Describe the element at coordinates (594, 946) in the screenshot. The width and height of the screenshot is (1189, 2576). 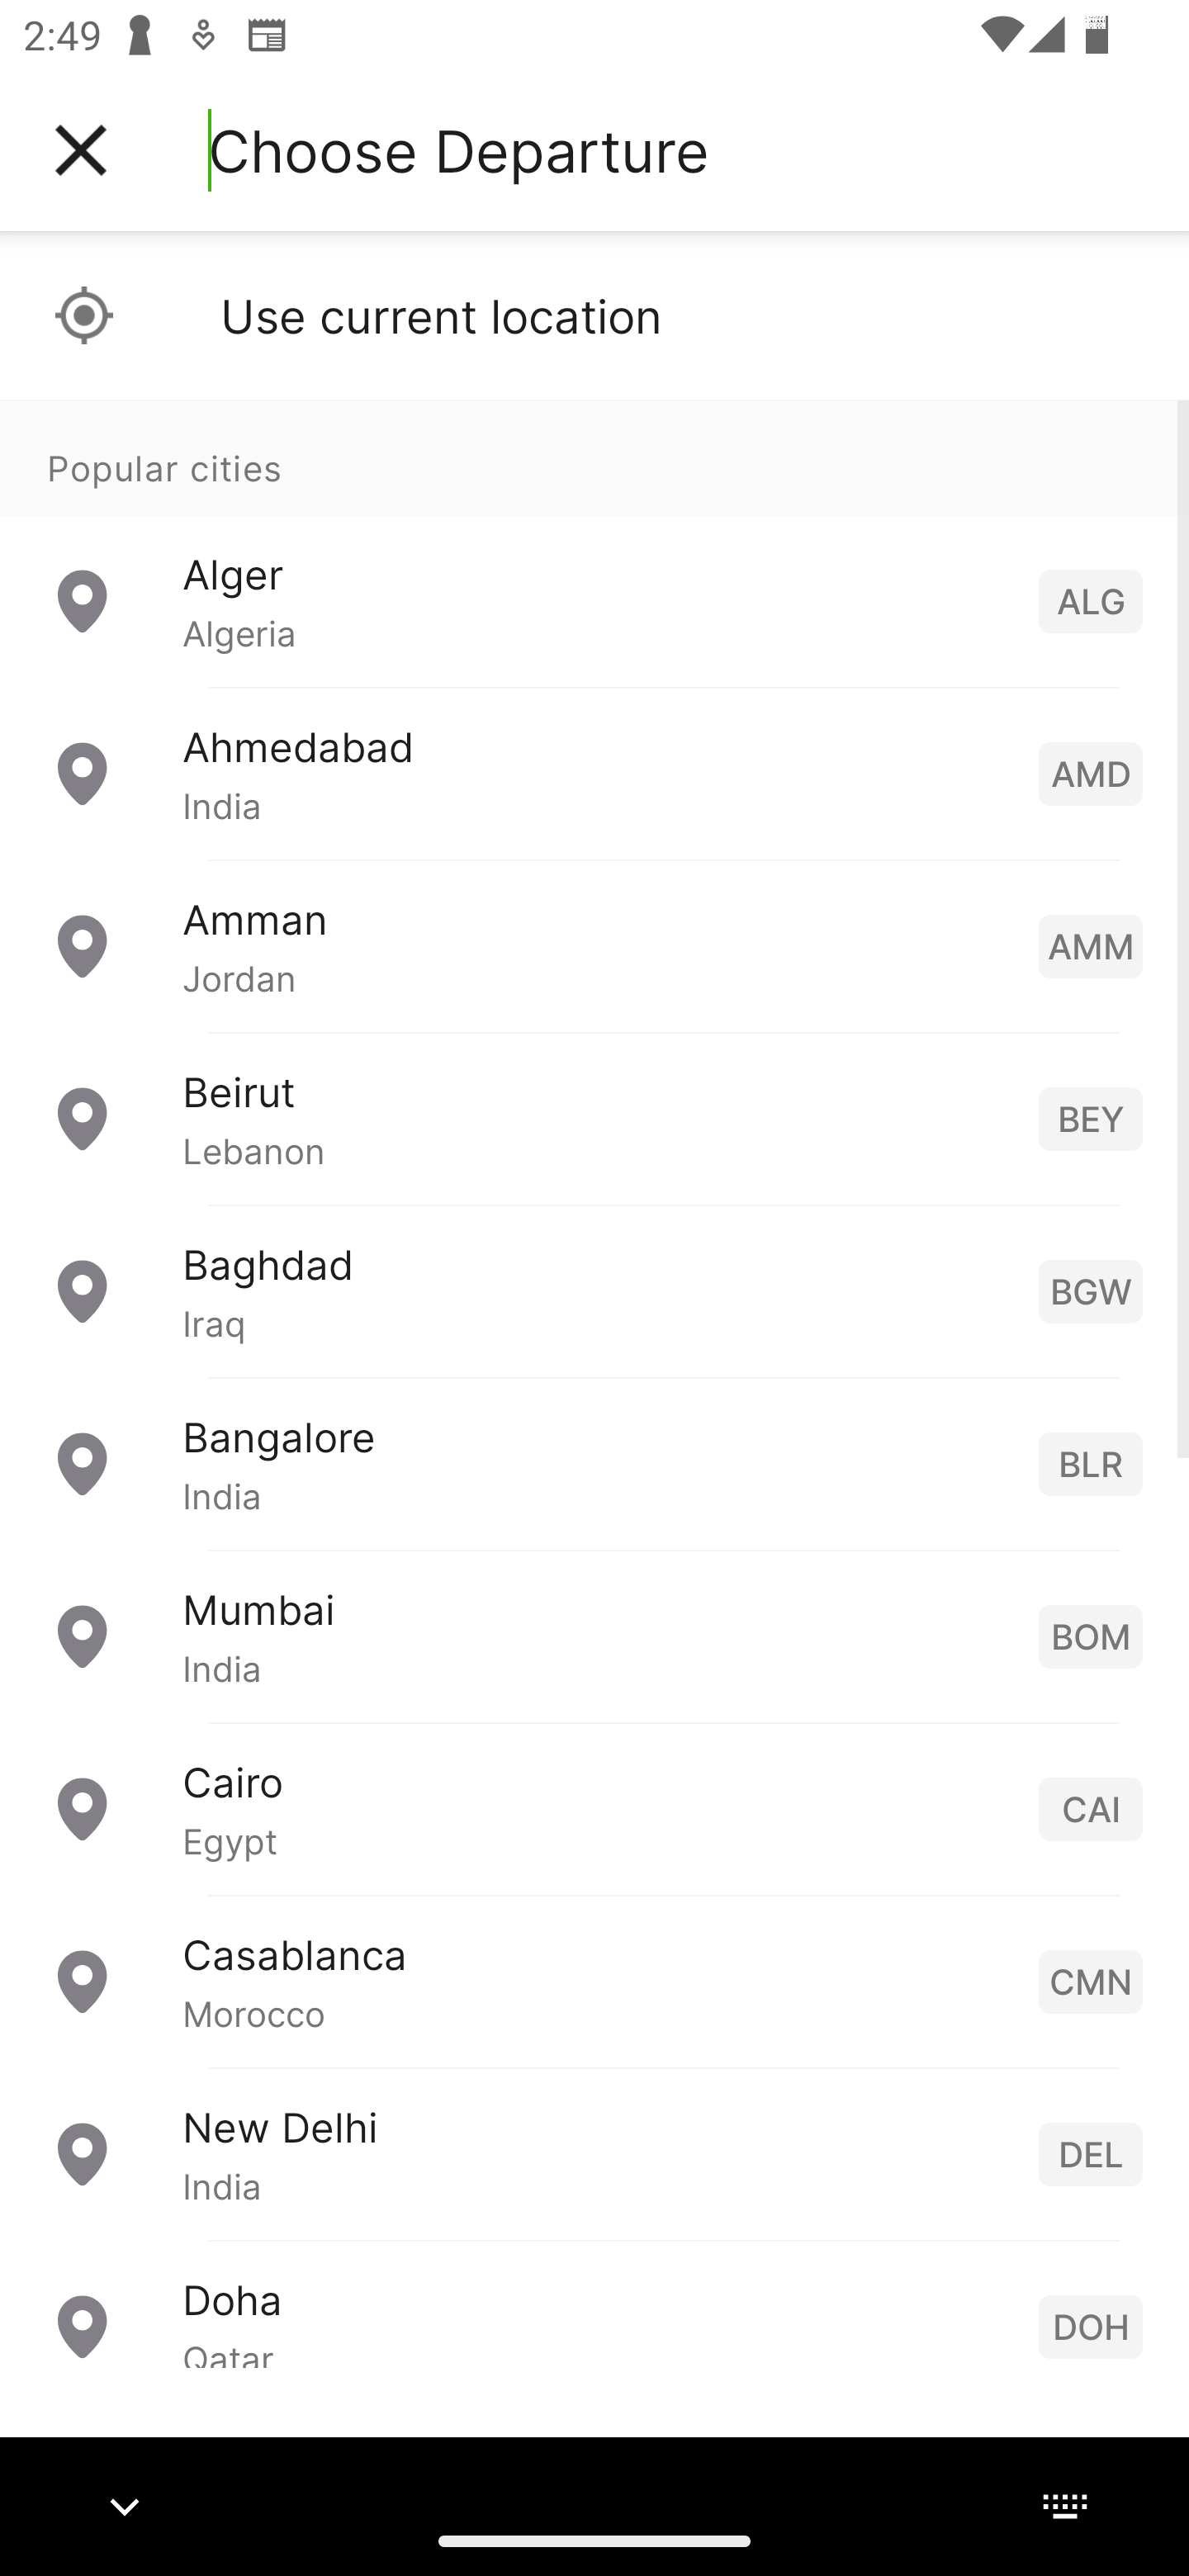
I see `Amman Jordan AMM` at that location.